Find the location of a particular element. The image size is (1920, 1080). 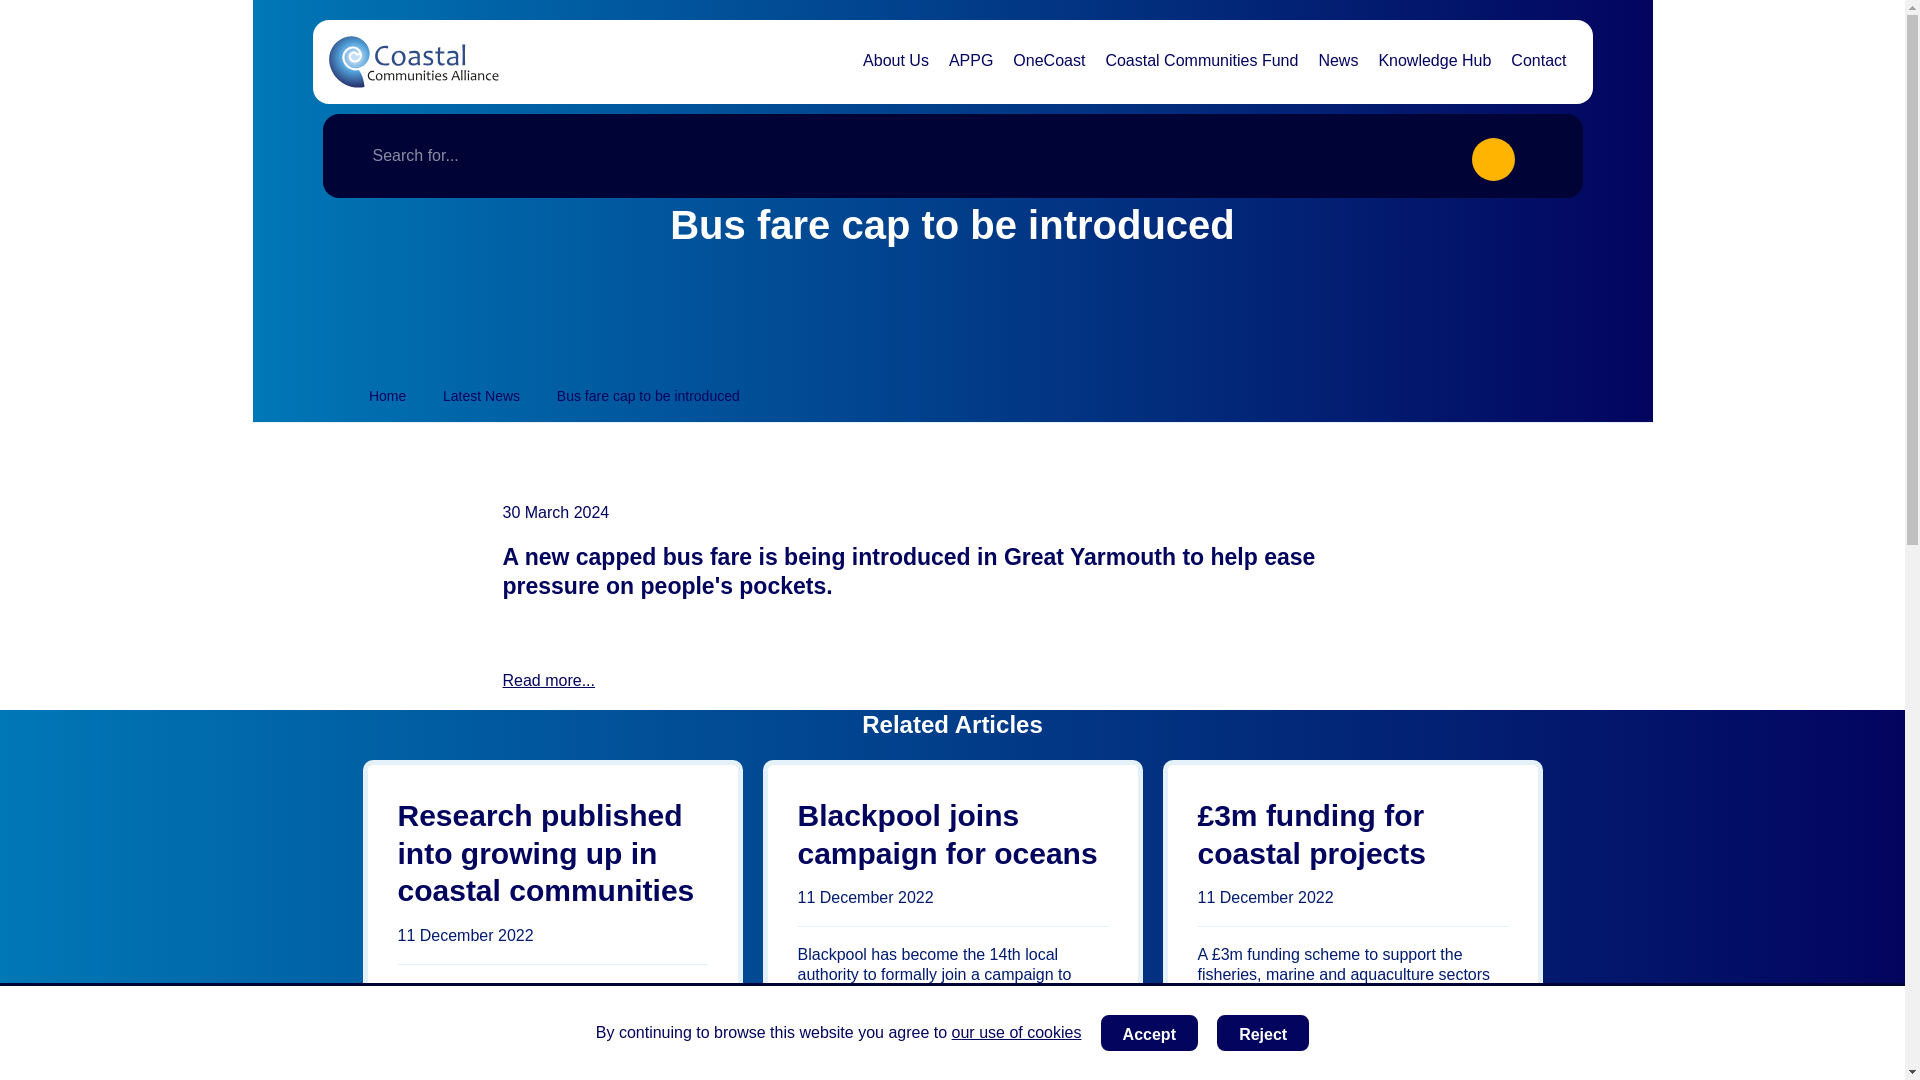

News is located at coordinates (818, 1068).